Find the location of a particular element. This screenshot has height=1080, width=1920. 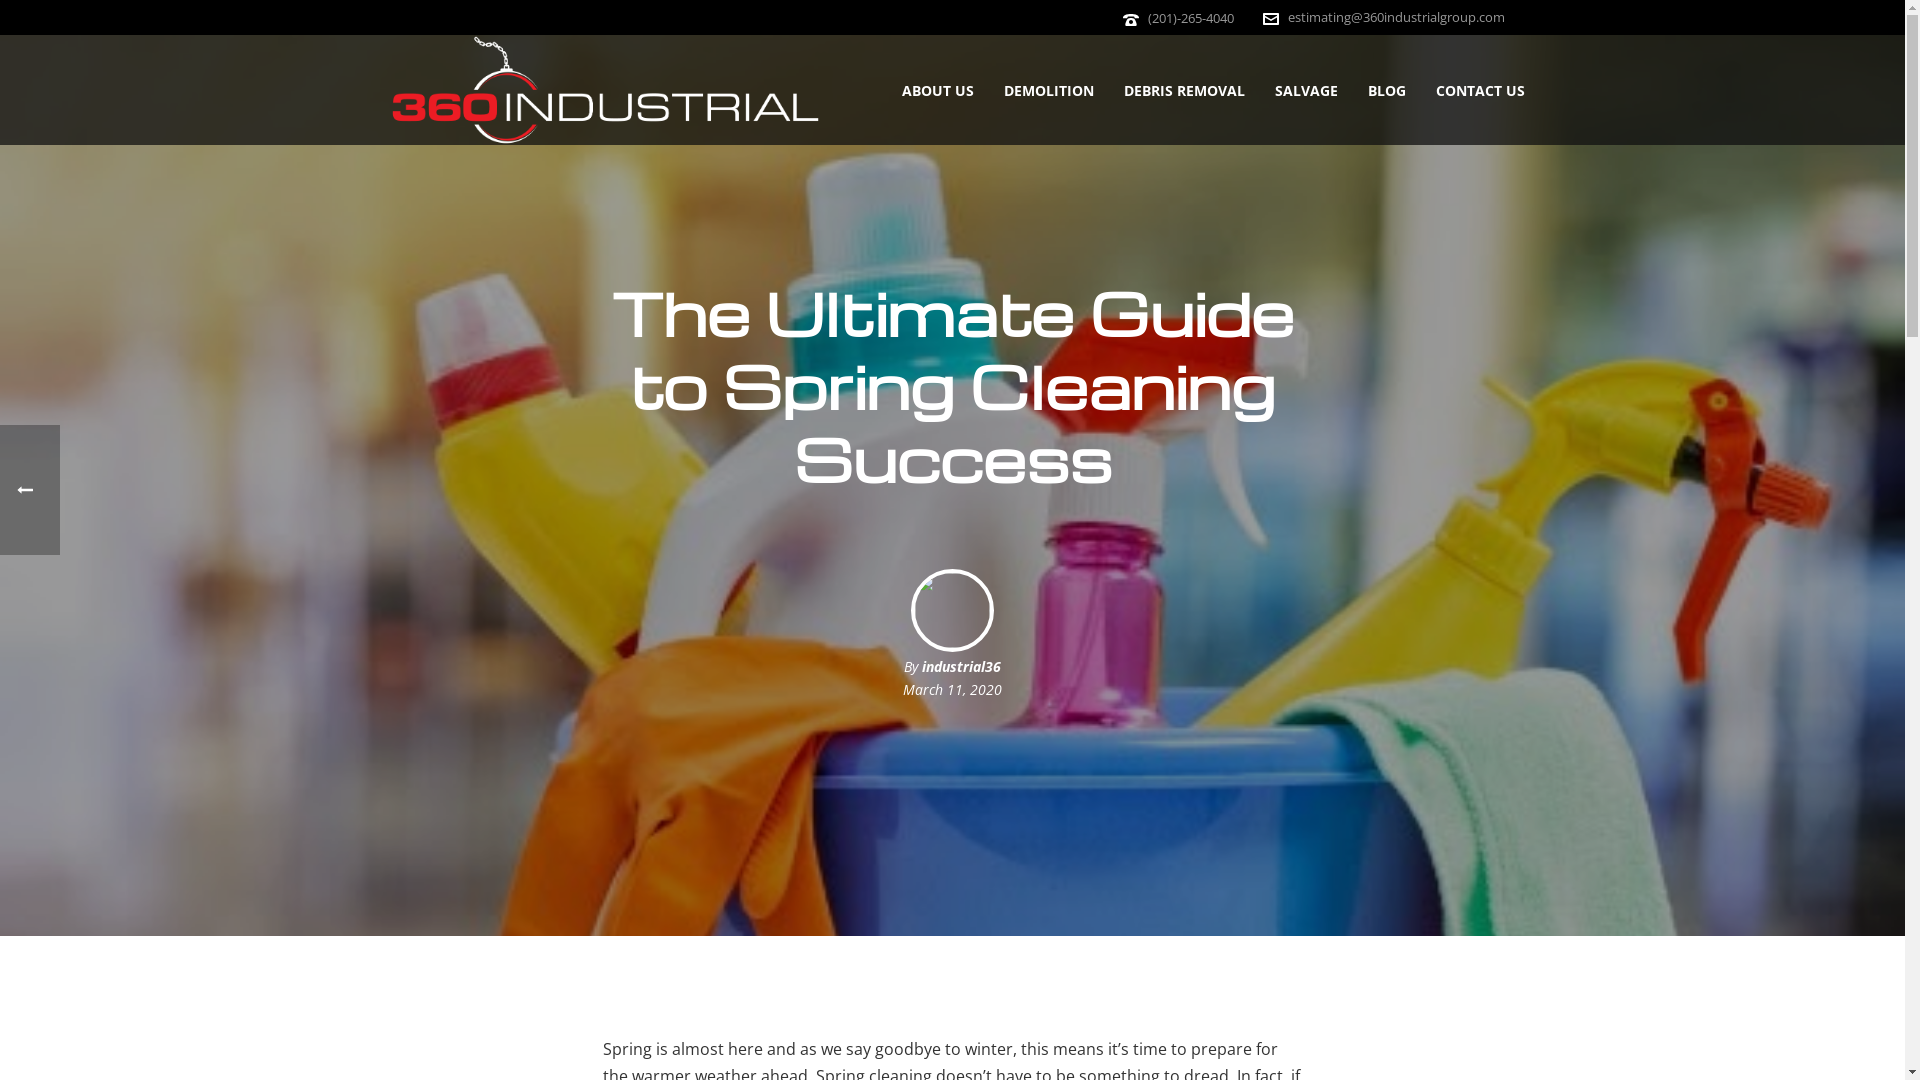

DEMOLITION is located at coordinates (1049, 91).